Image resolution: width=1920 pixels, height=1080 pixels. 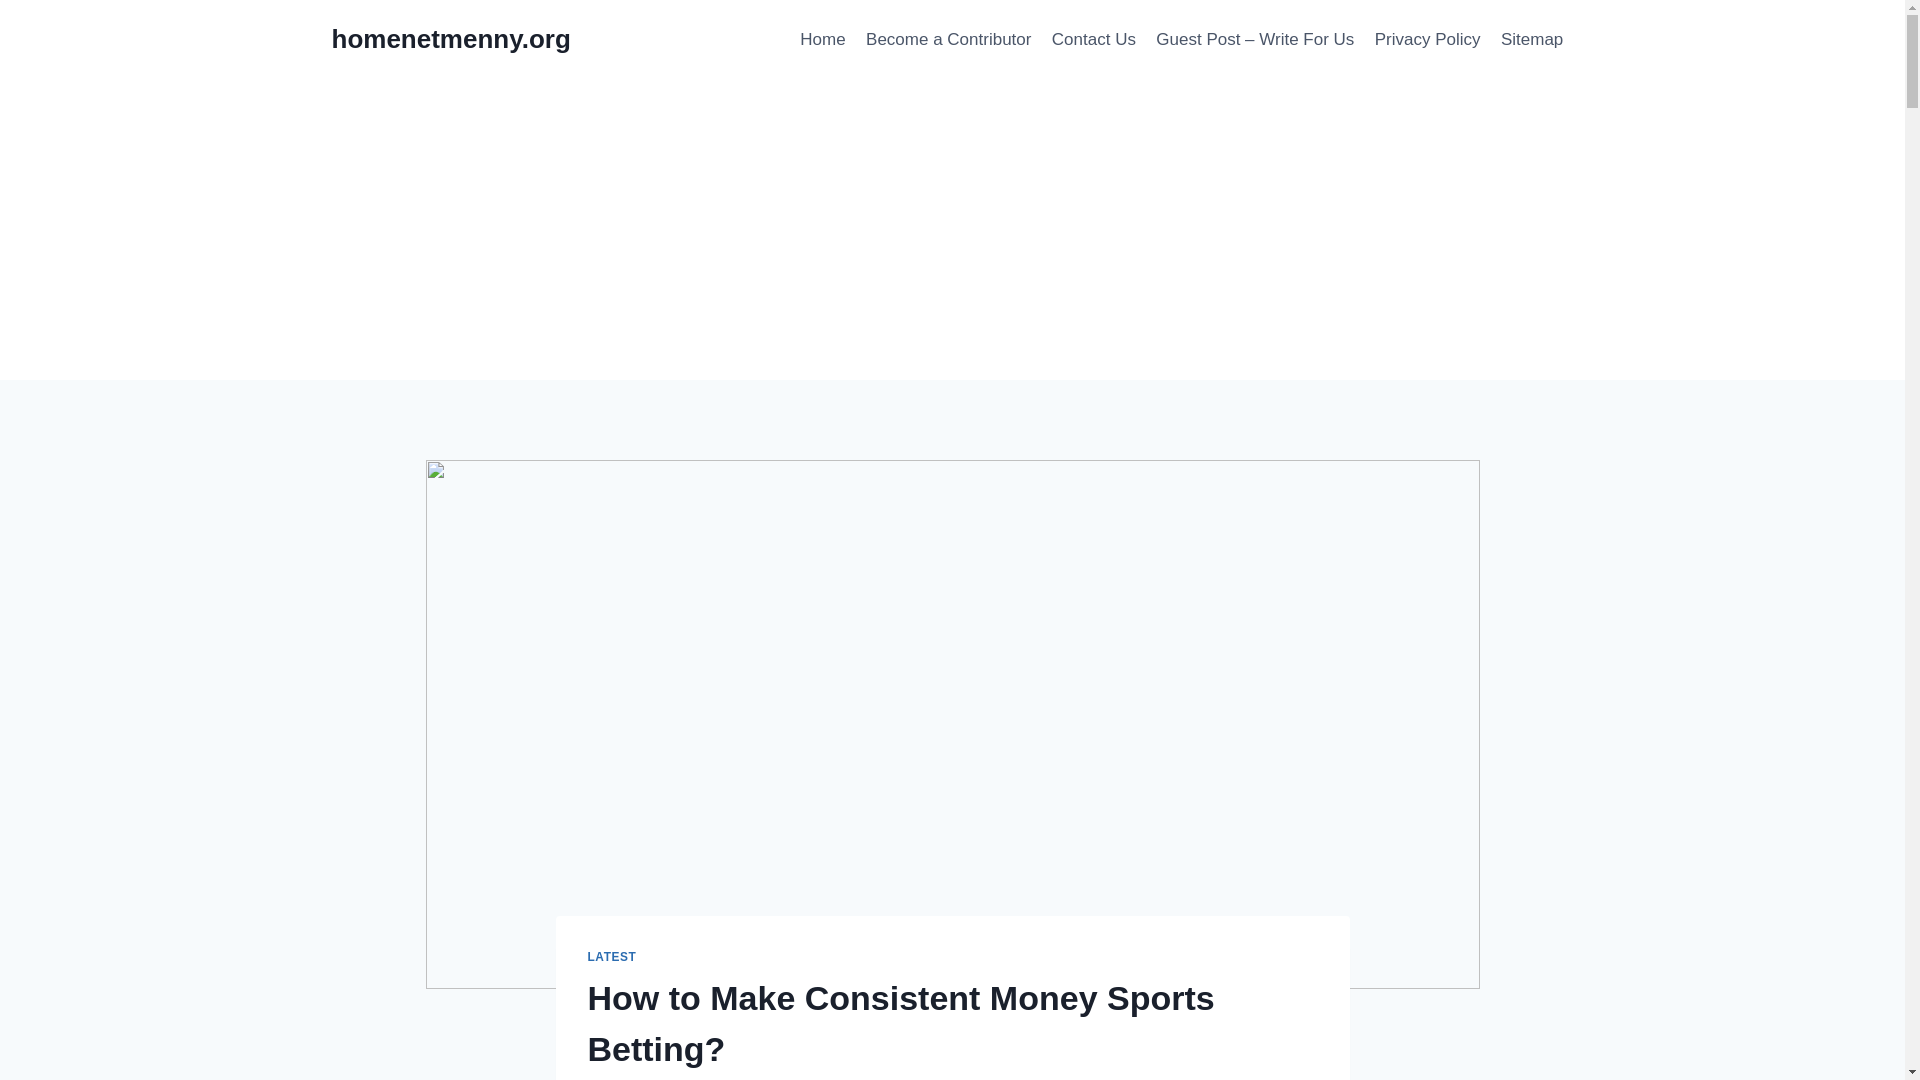 I want to click on Sitemap, so click(x=1532, y=40).